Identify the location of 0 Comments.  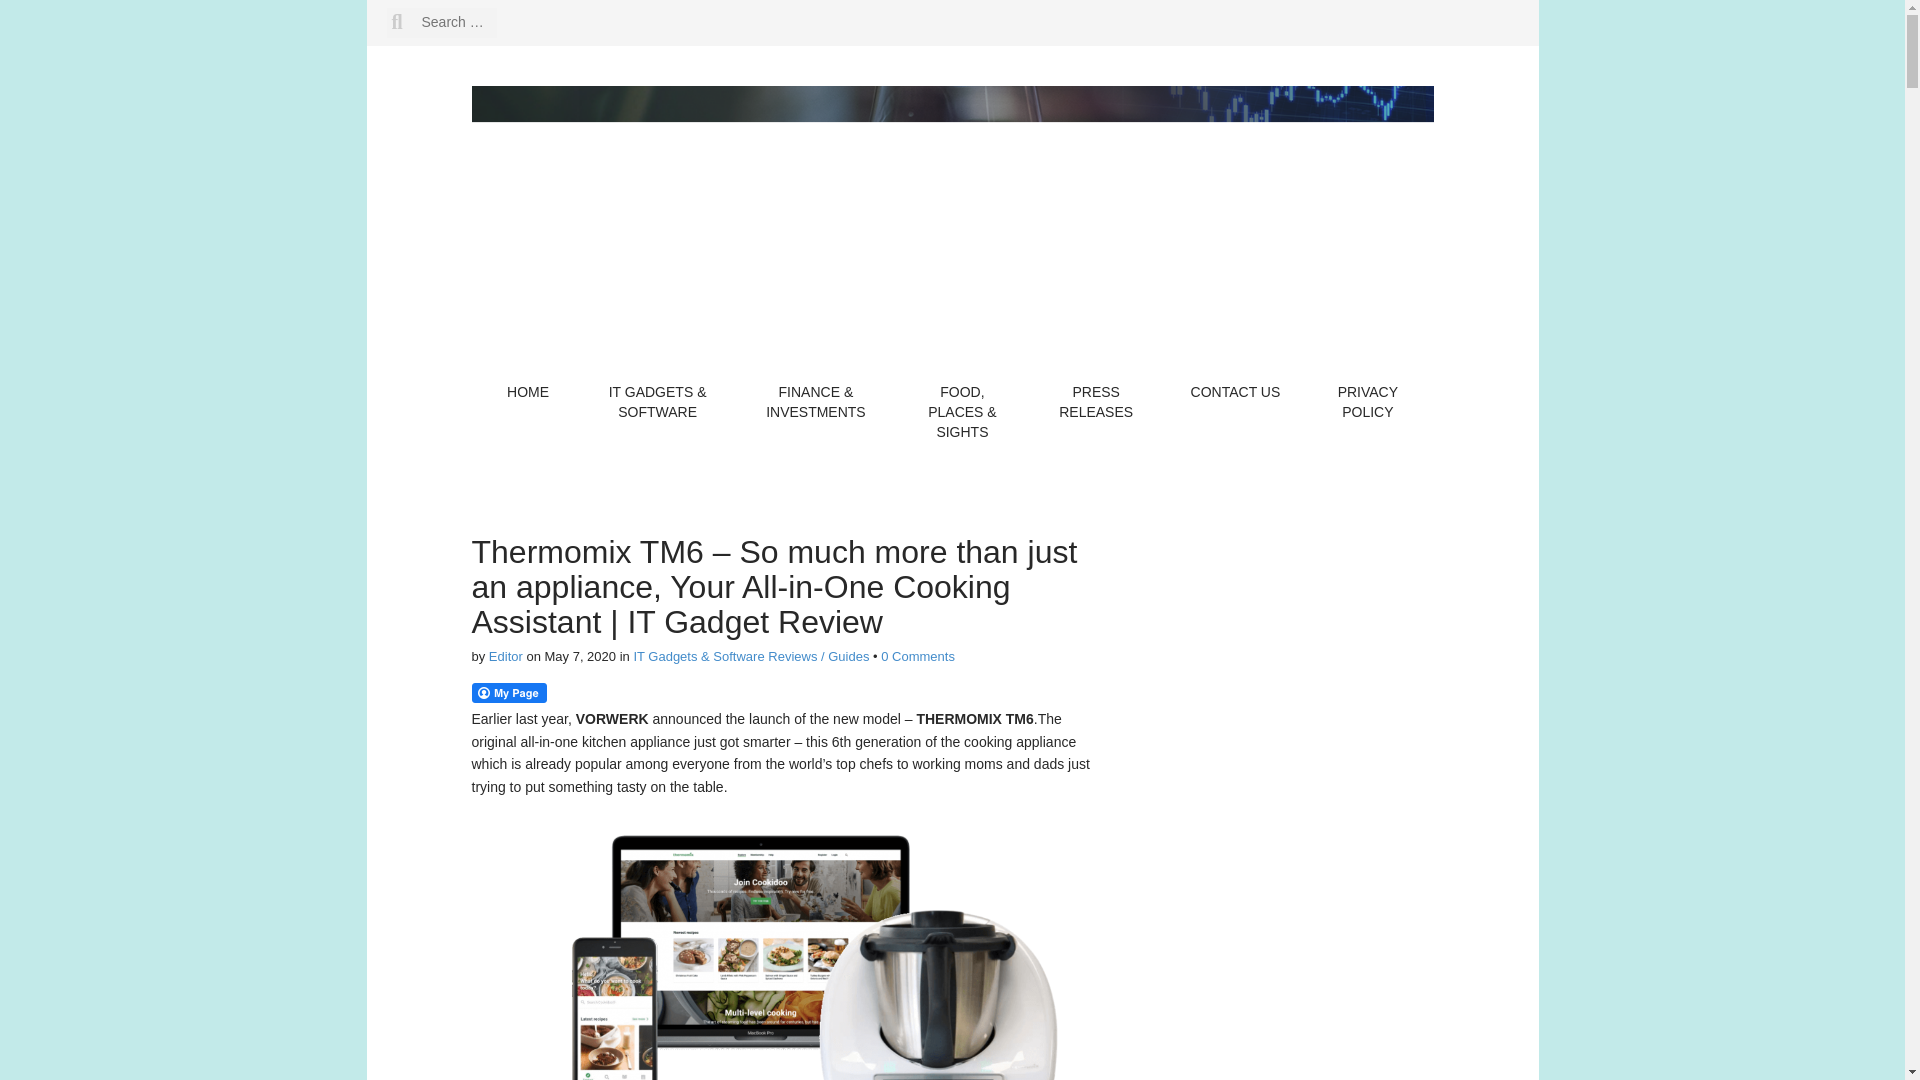
(918, 656).